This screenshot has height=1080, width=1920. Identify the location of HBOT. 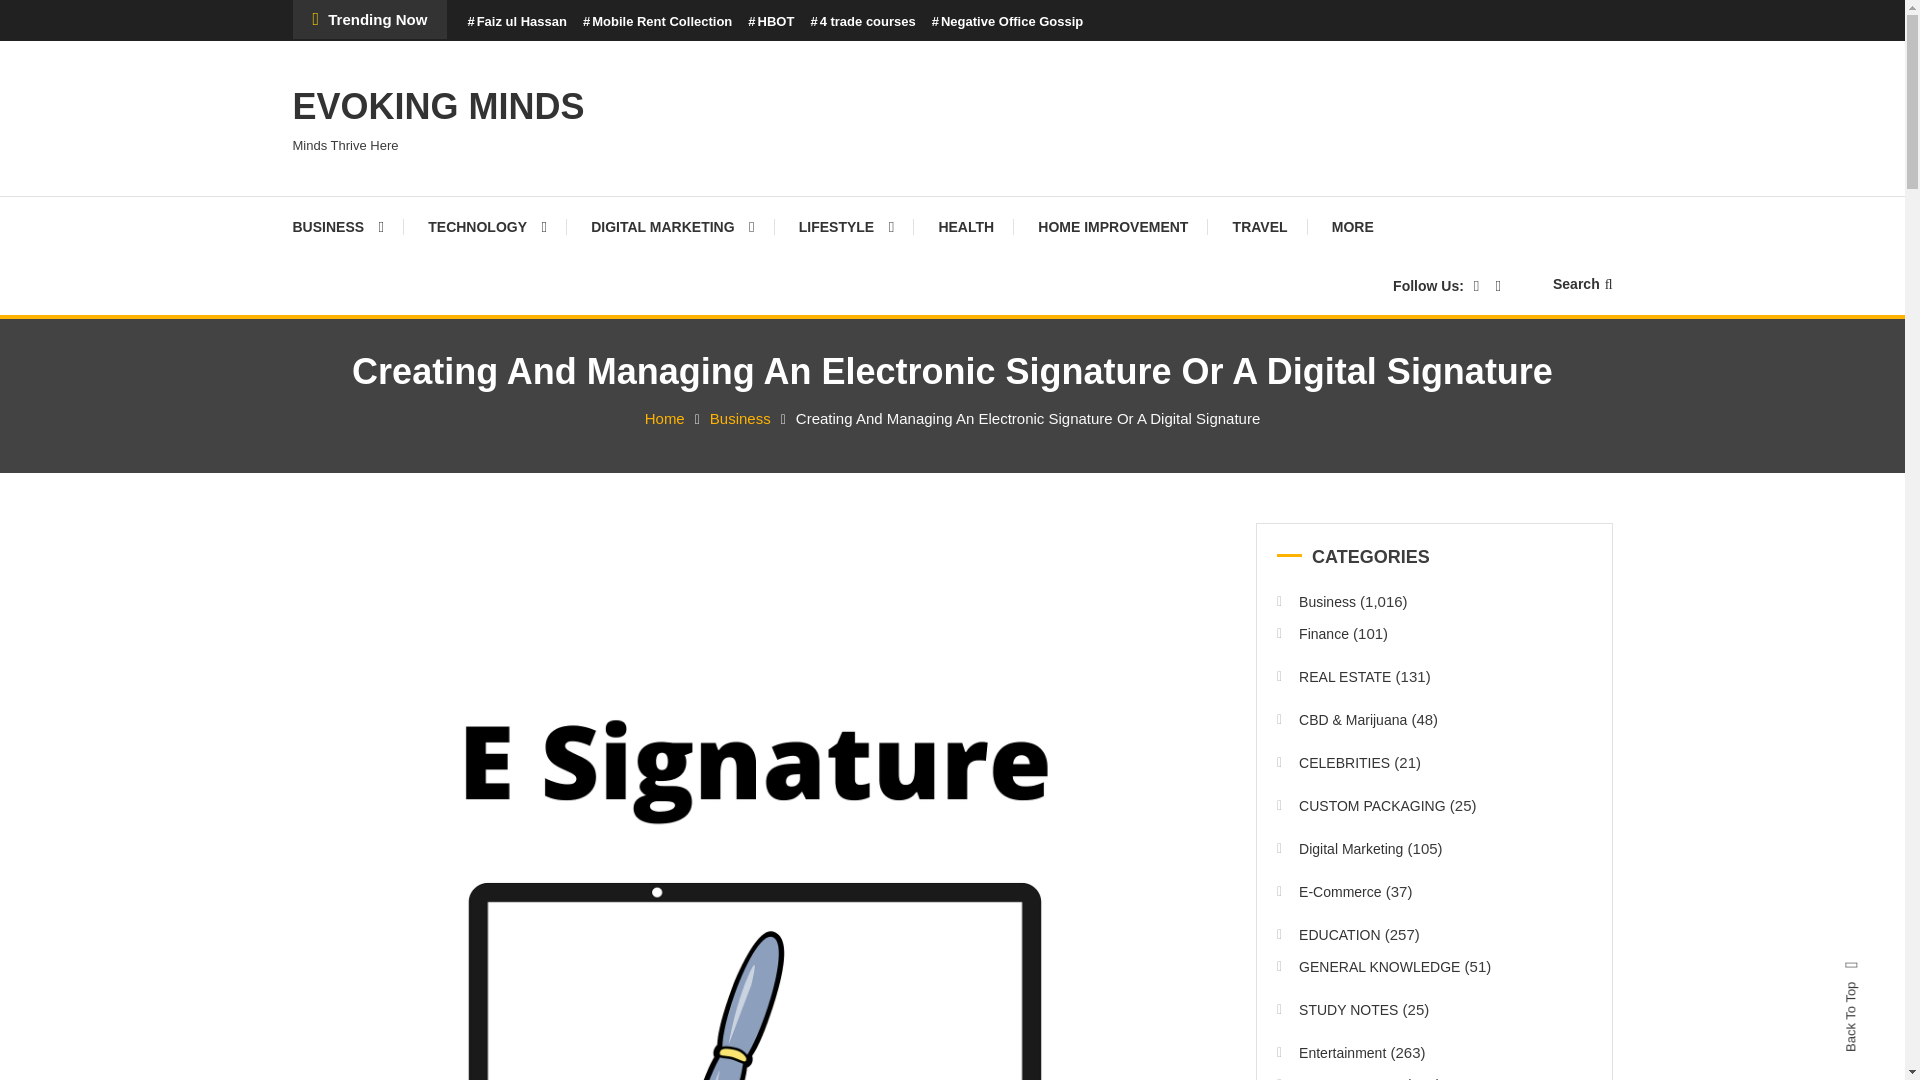
(771, 22).